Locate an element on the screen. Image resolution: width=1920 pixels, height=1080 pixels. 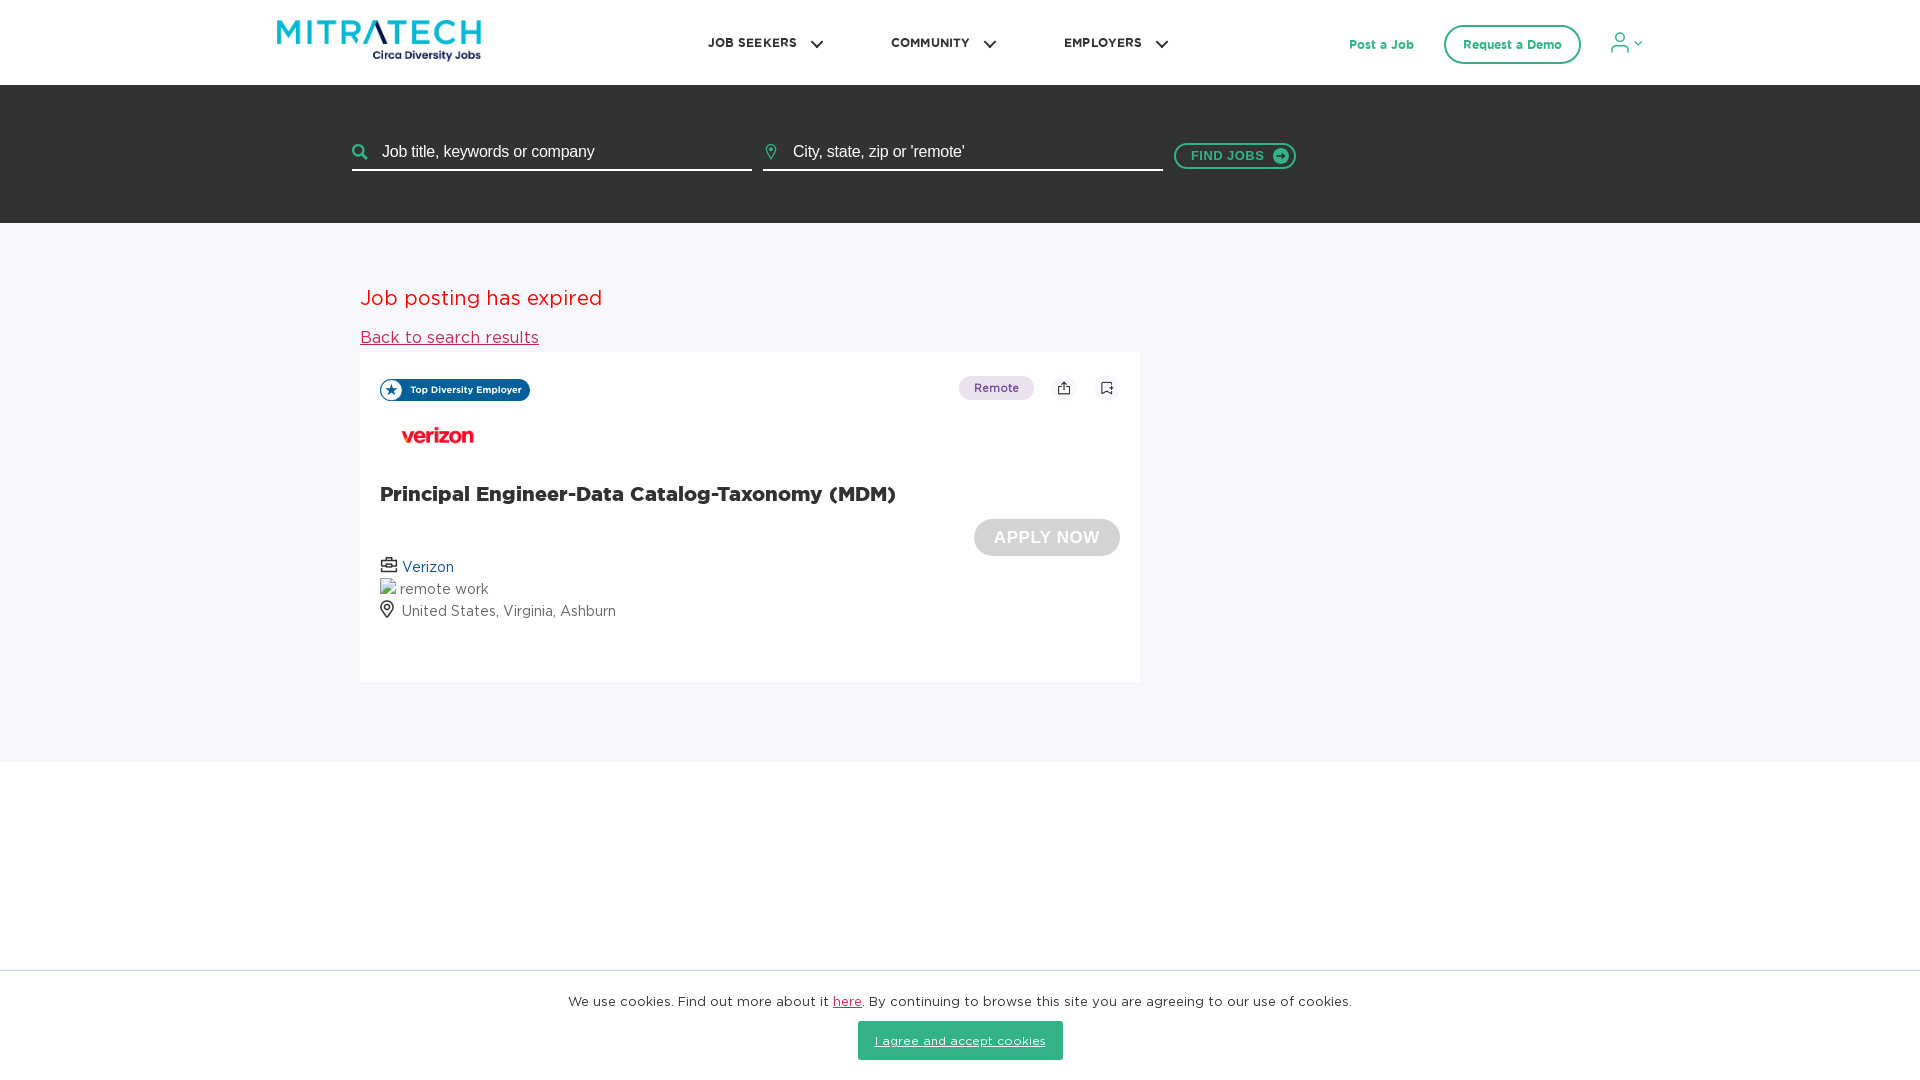
Share is located at coordinates (1064, 387).